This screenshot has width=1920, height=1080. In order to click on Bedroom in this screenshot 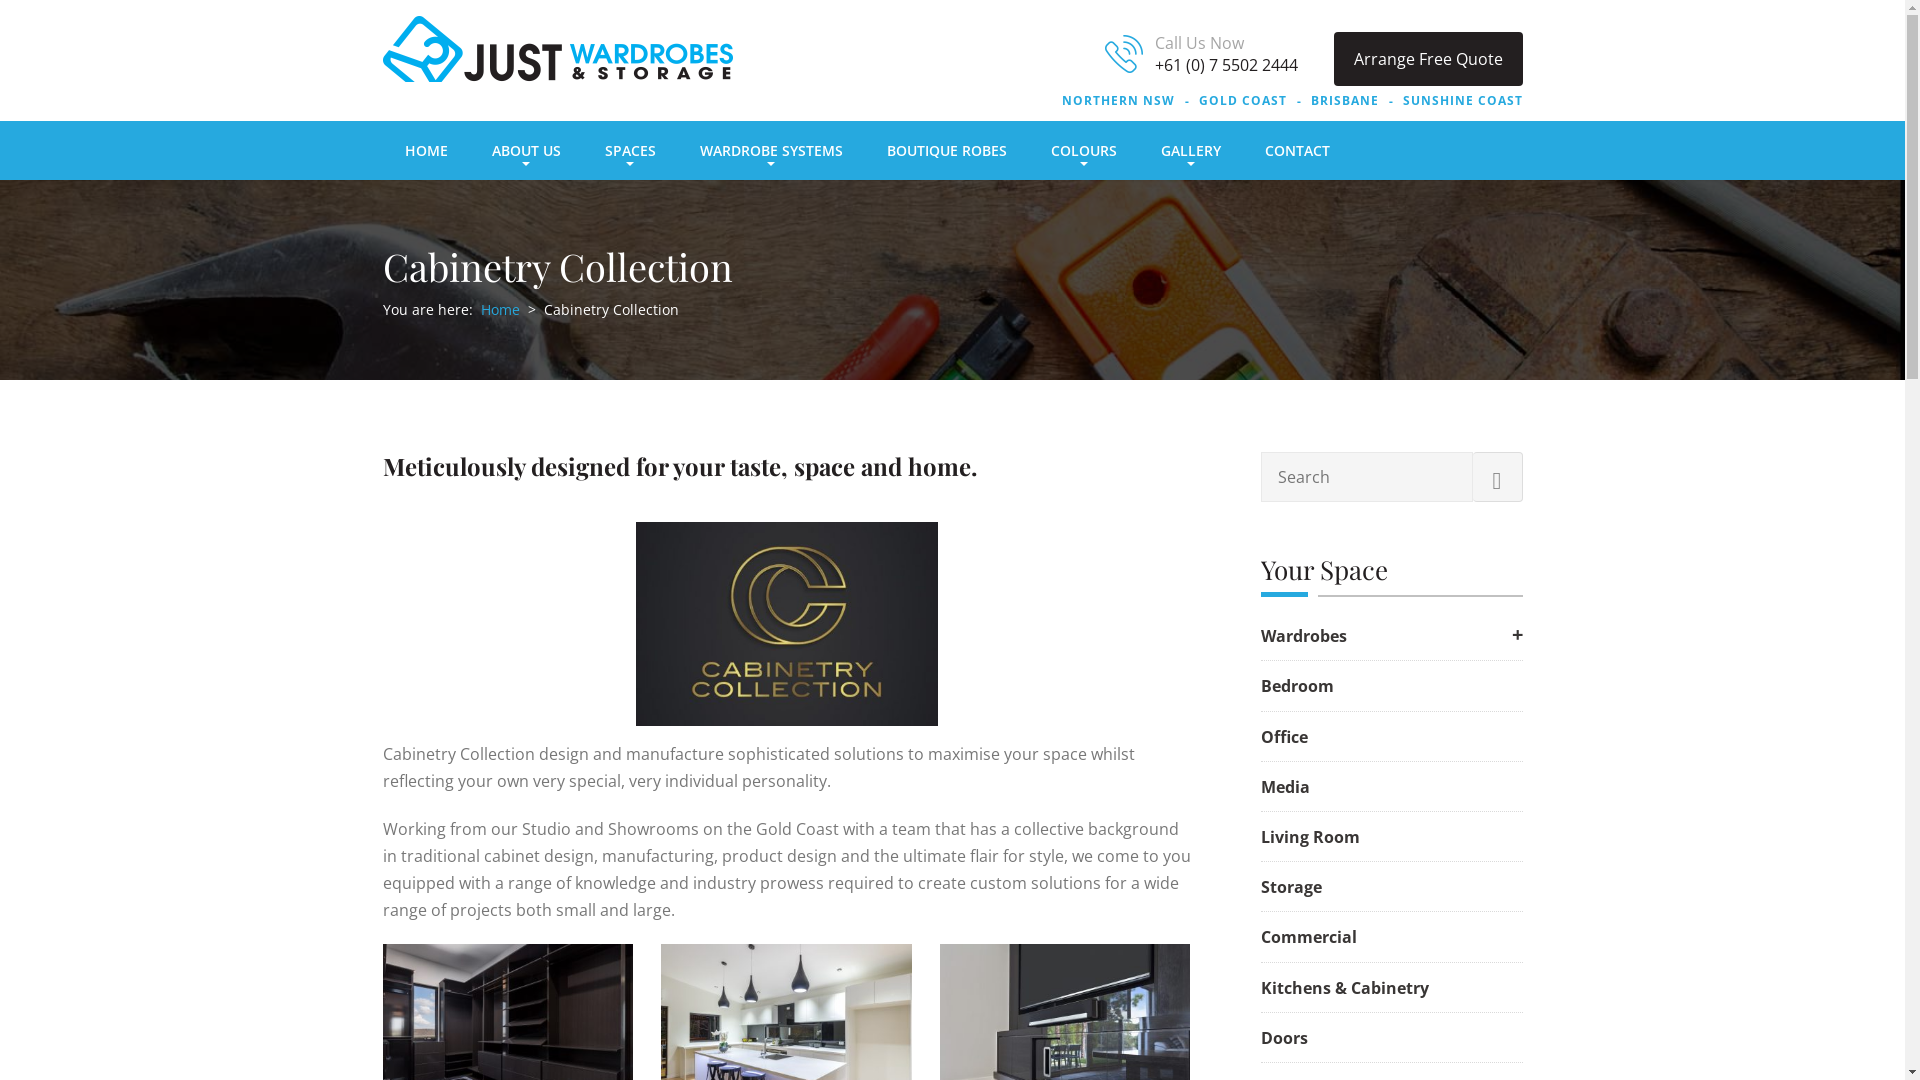, I will do `click(1391, 687)`.